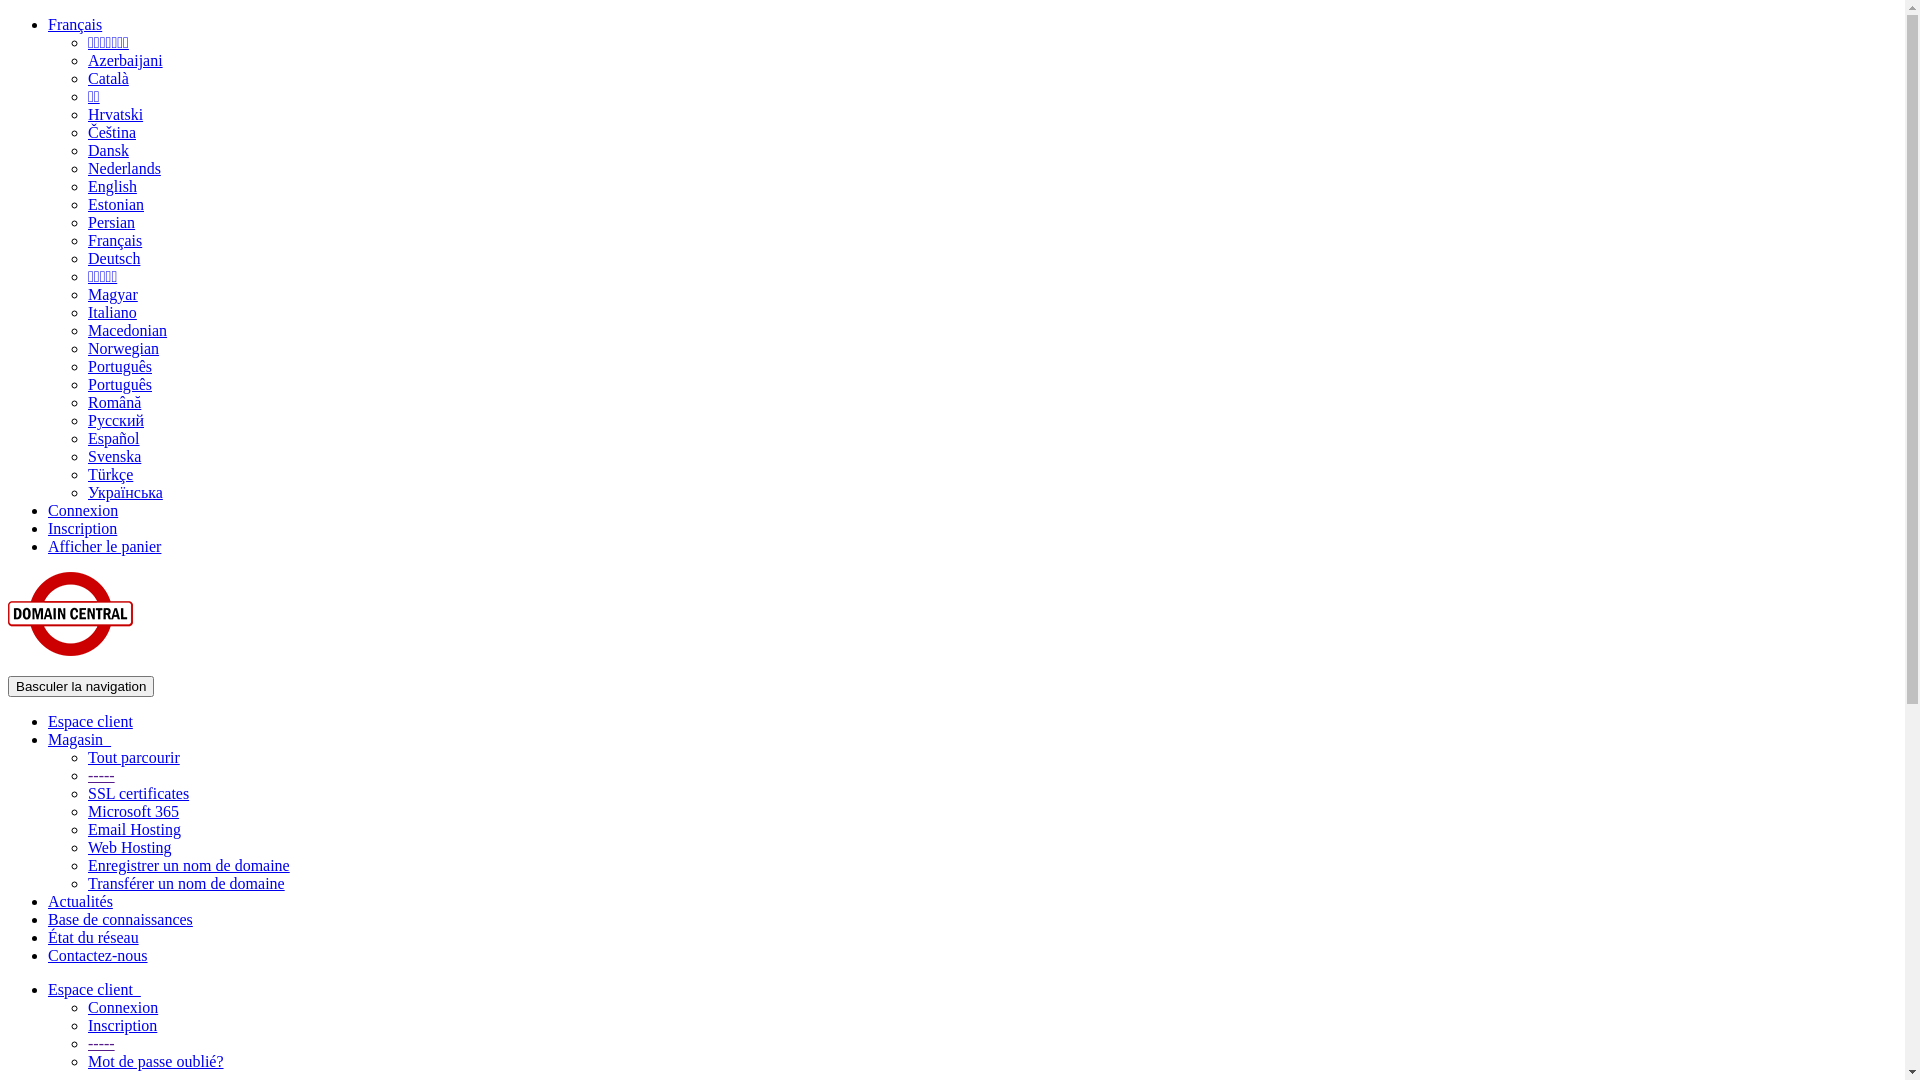  I want to click on Deutsch, so click(114, 258).